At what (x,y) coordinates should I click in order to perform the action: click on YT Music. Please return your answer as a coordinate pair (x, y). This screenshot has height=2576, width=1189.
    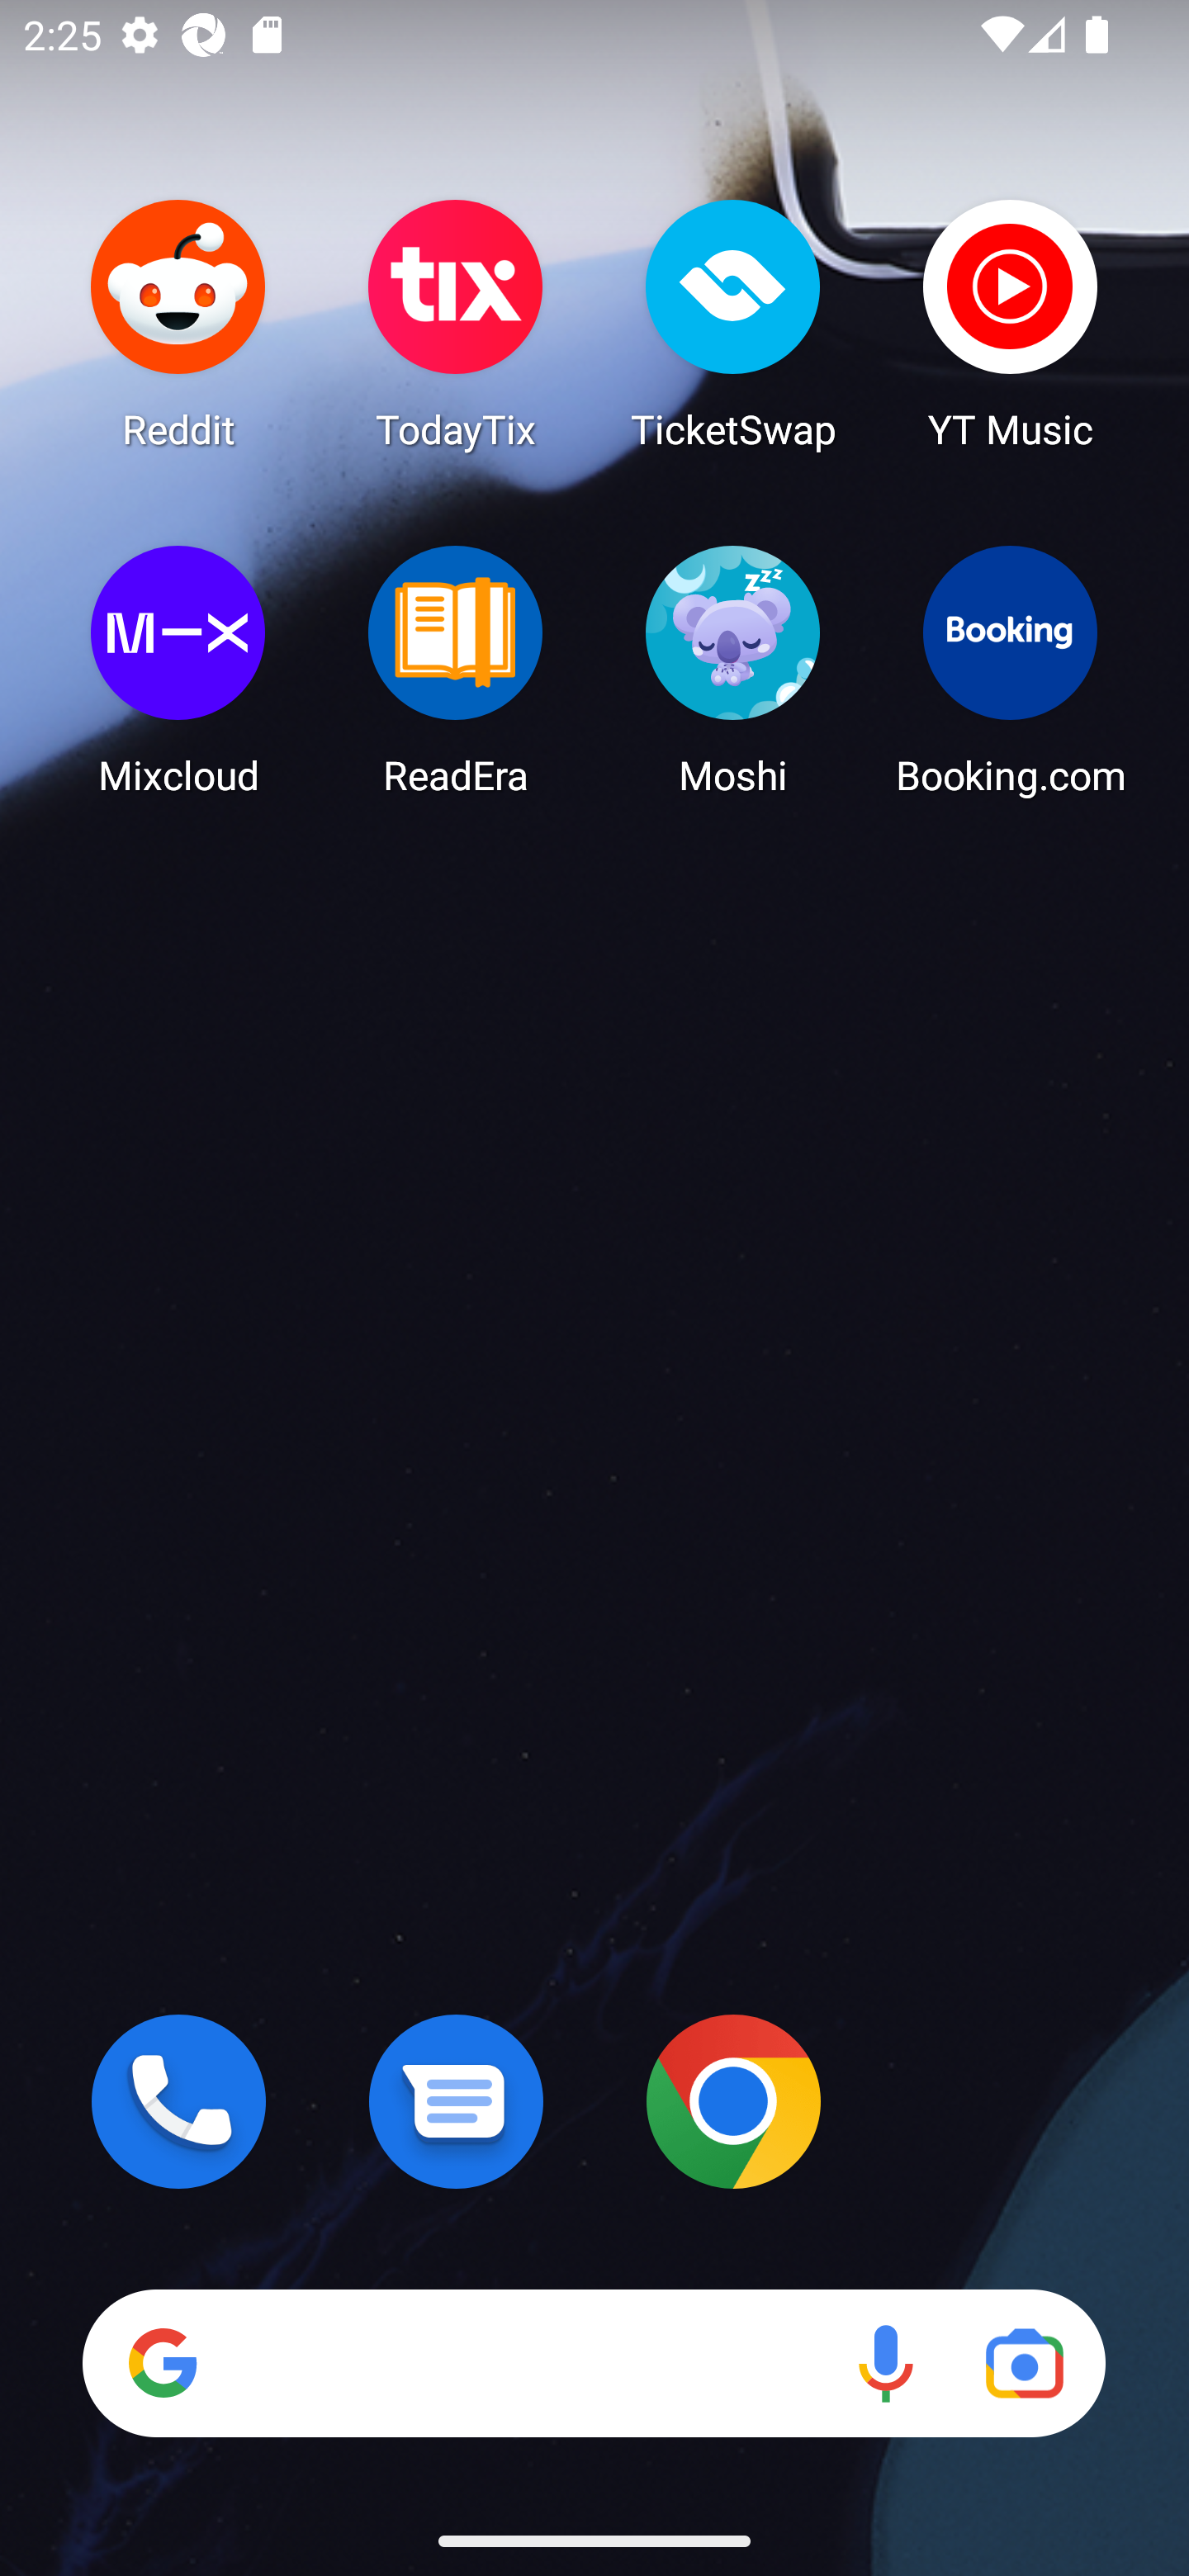
    Looking at the image, I should click on (1011, 324).